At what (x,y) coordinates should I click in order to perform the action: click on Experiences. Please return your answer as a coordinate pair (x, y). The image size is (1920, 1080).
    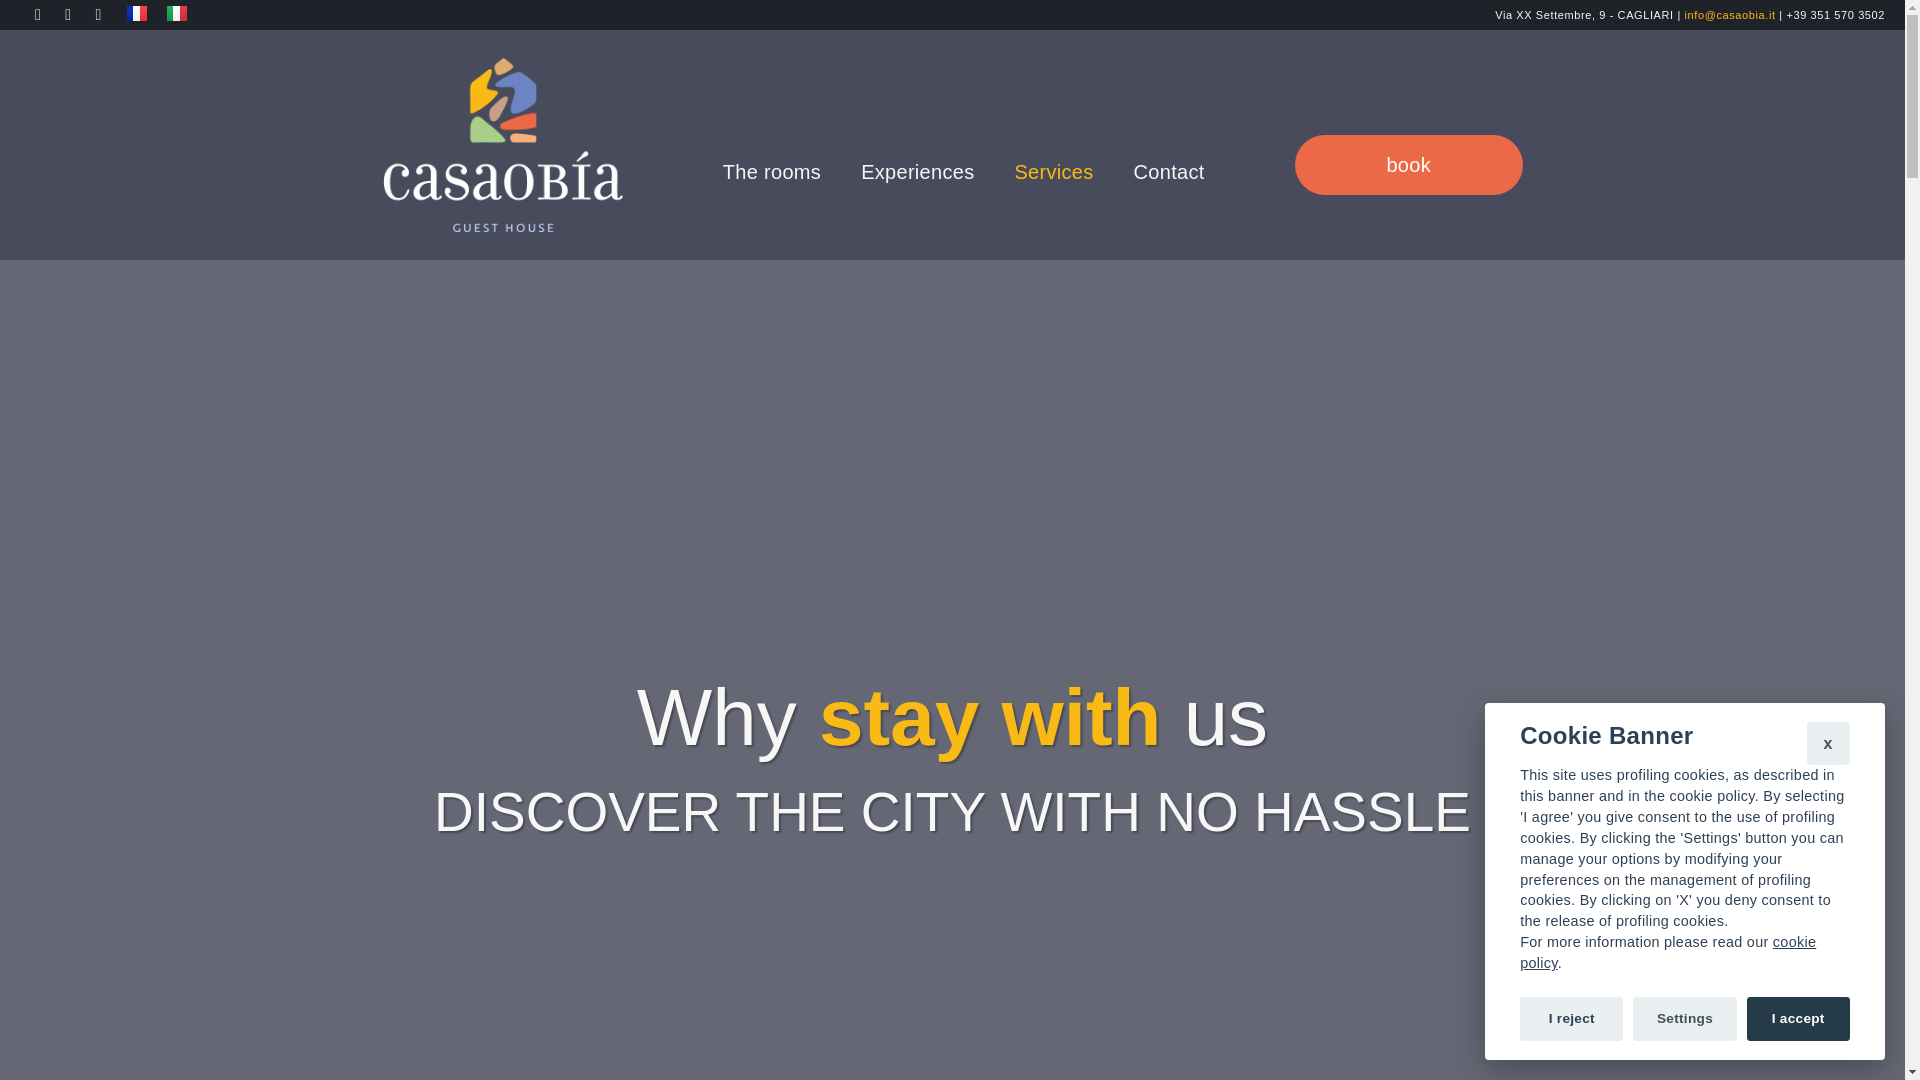
    Looking at the image, I should click on (917, 172).